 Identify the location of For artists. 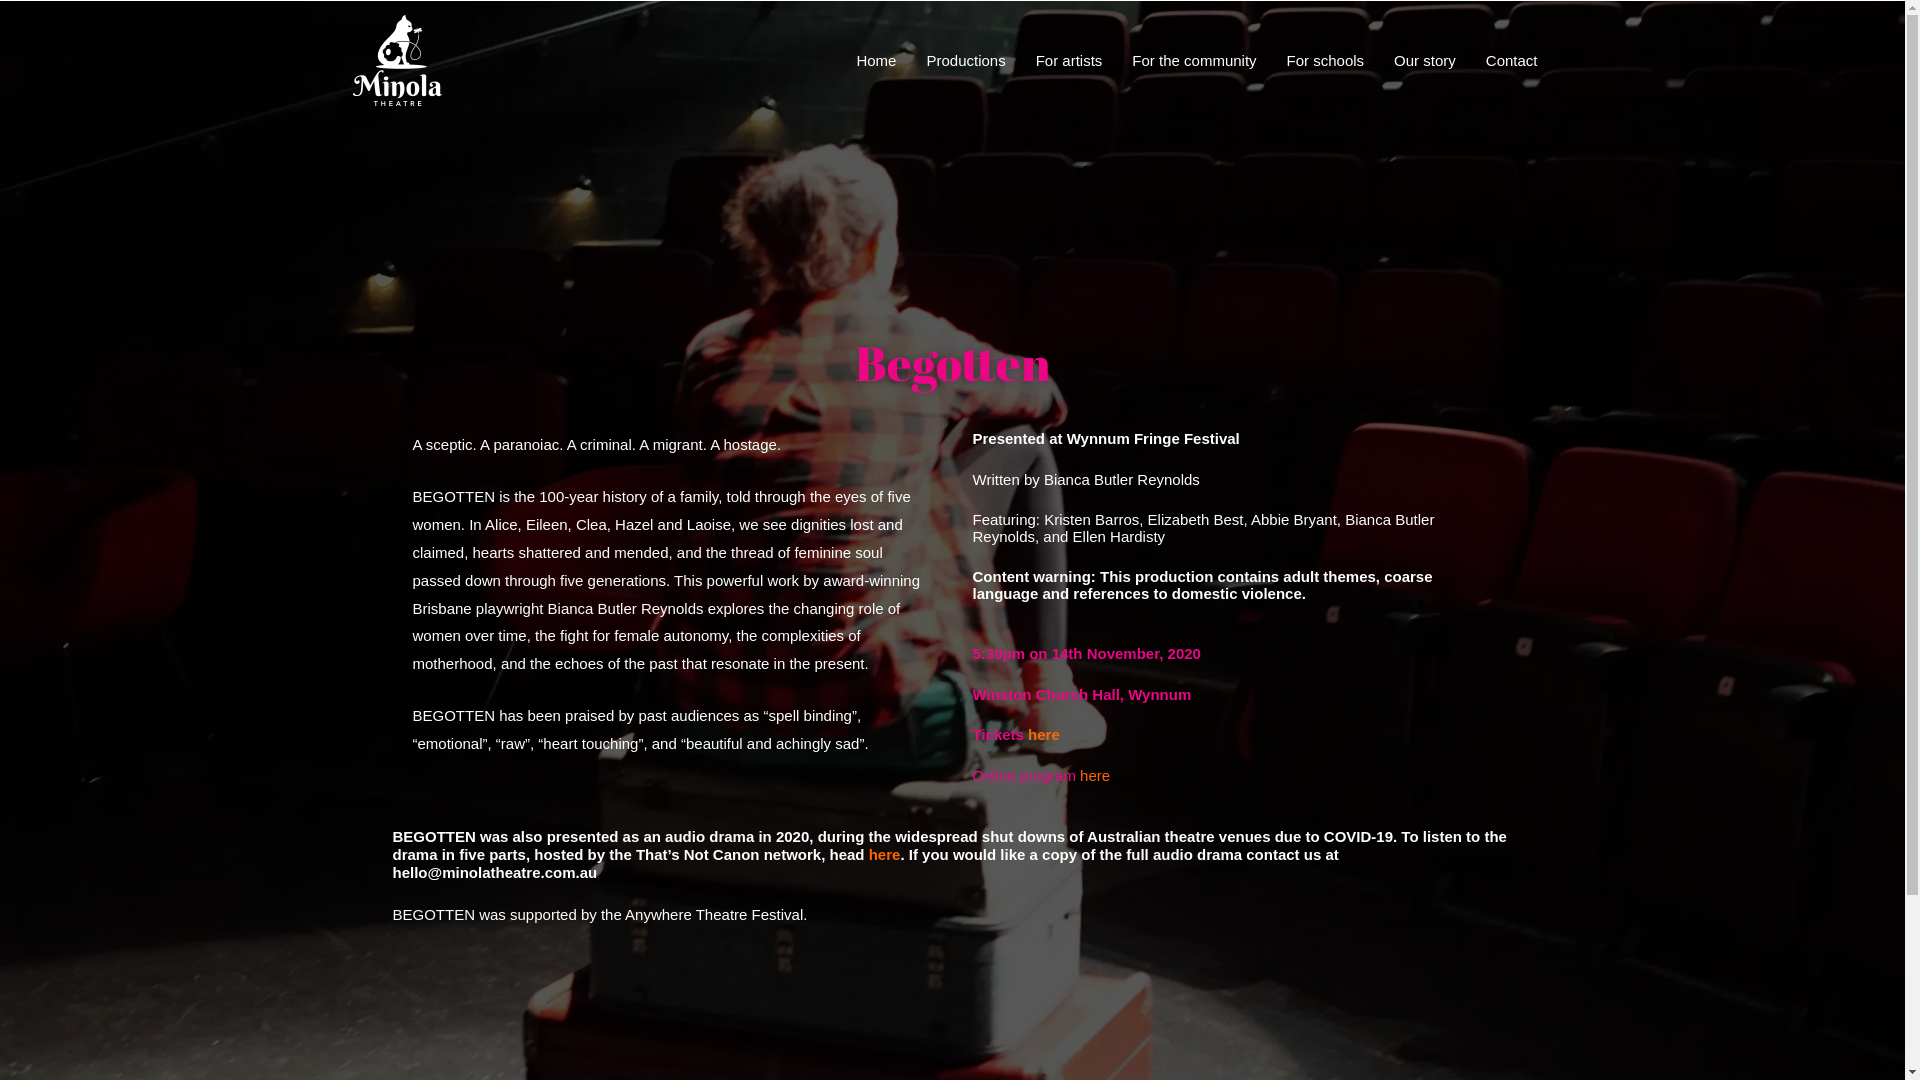
(1070, 60).